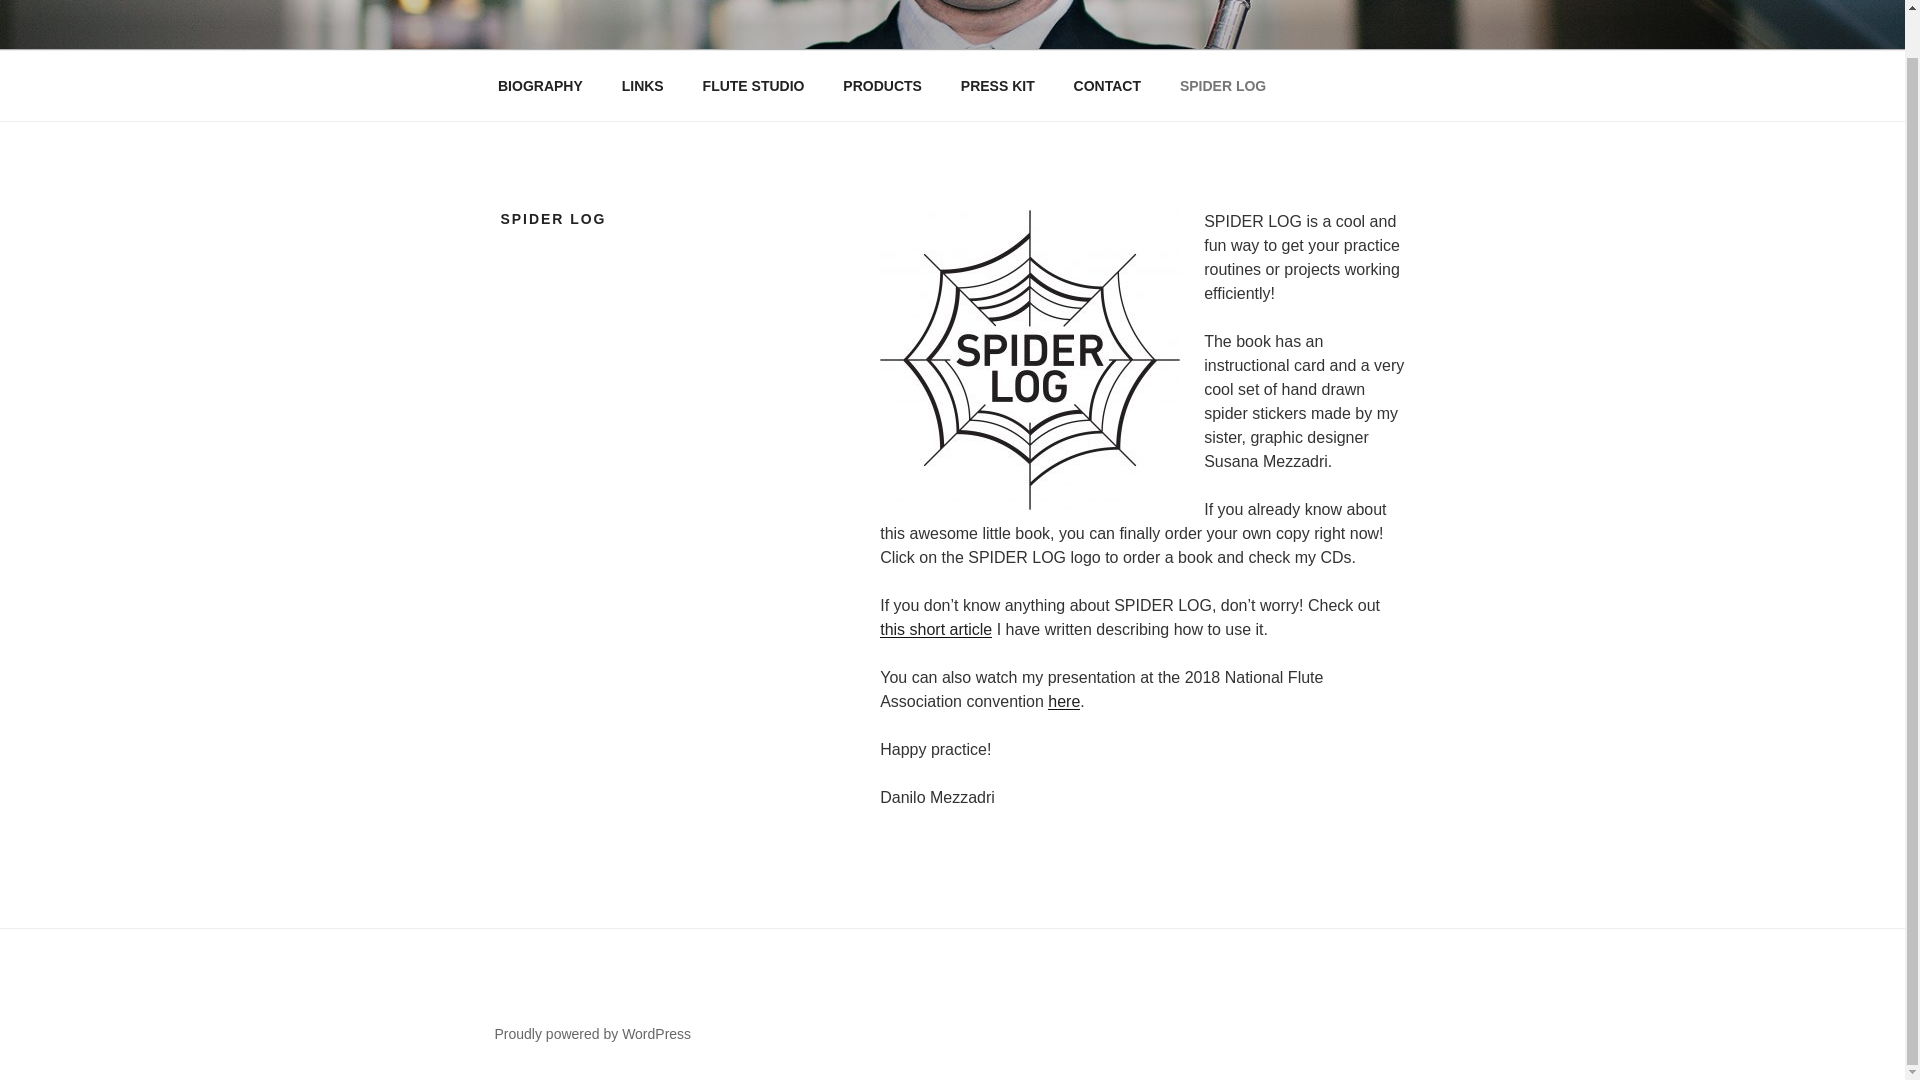  Describe the element at coordinates (753, 86) in the screenshot. I see `FLUTE STUDIO` at that location.